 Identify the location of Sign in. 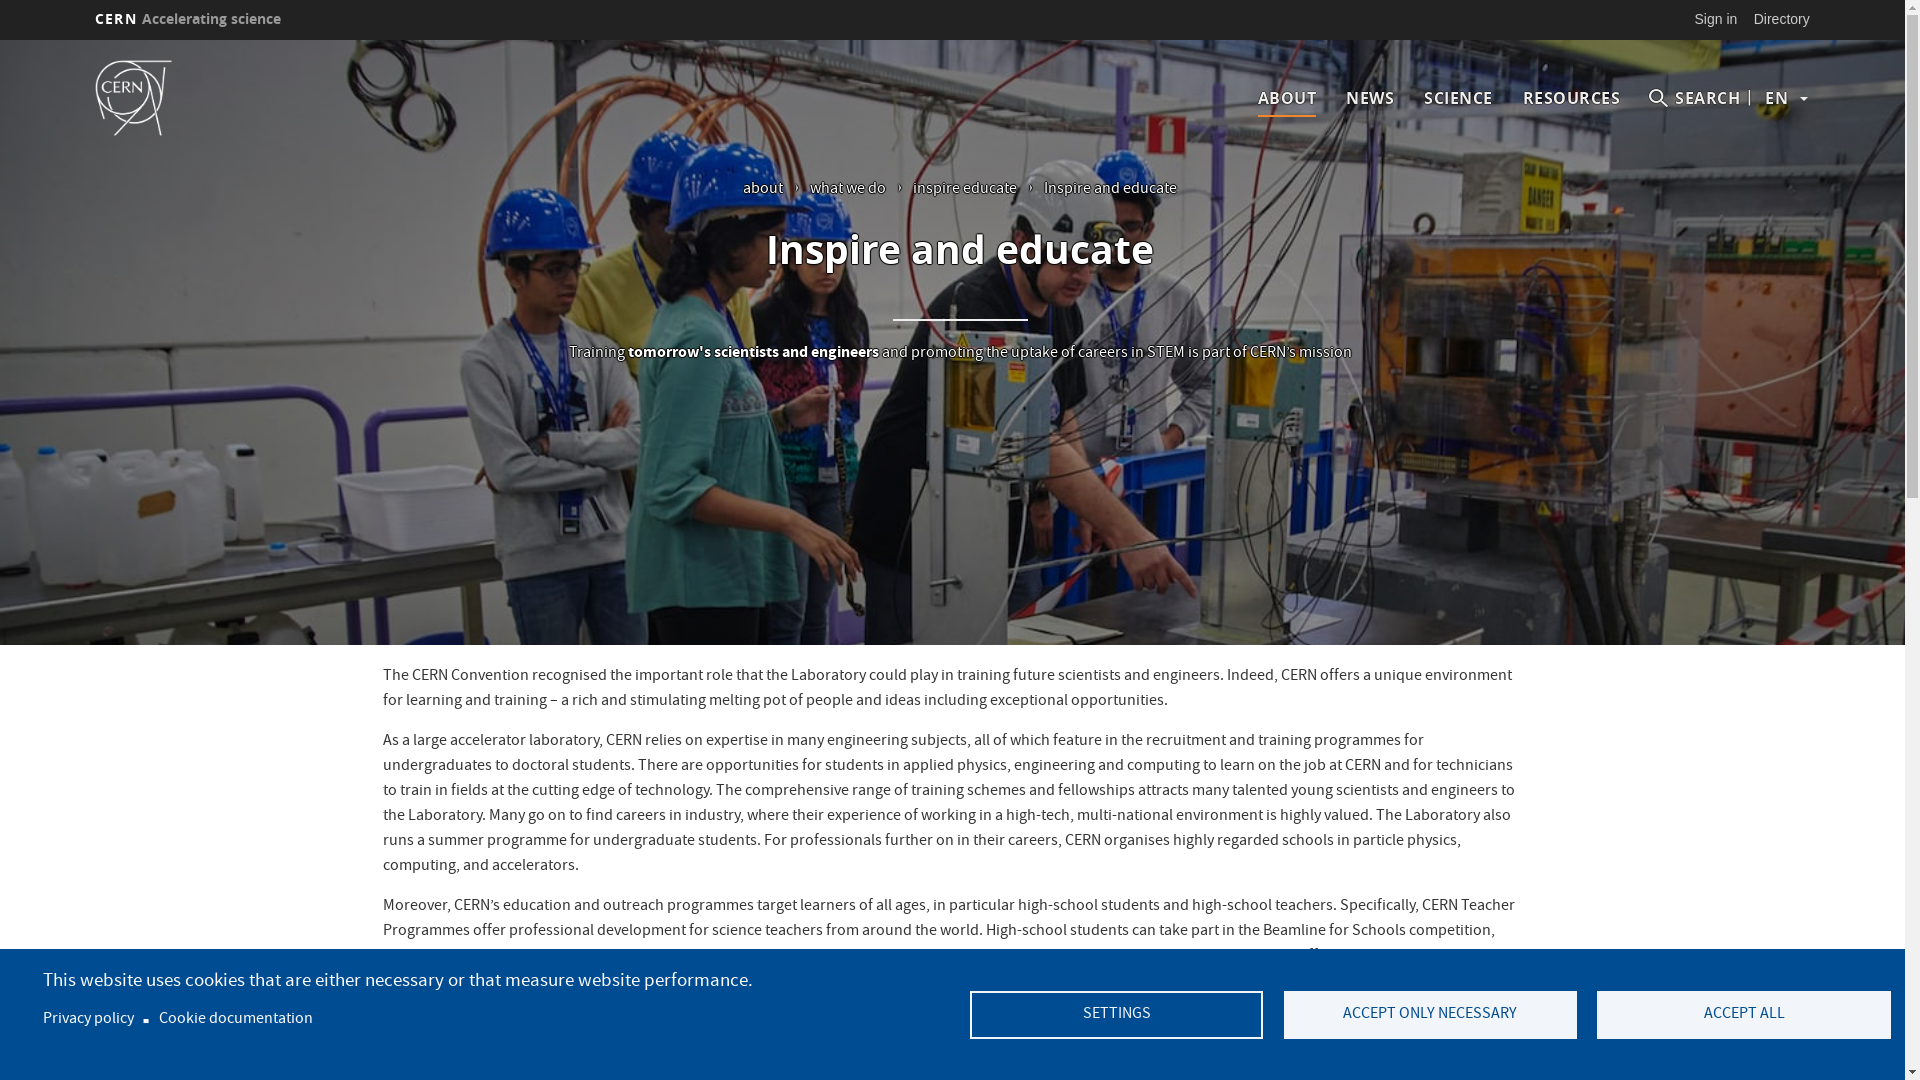
(1716, 19).